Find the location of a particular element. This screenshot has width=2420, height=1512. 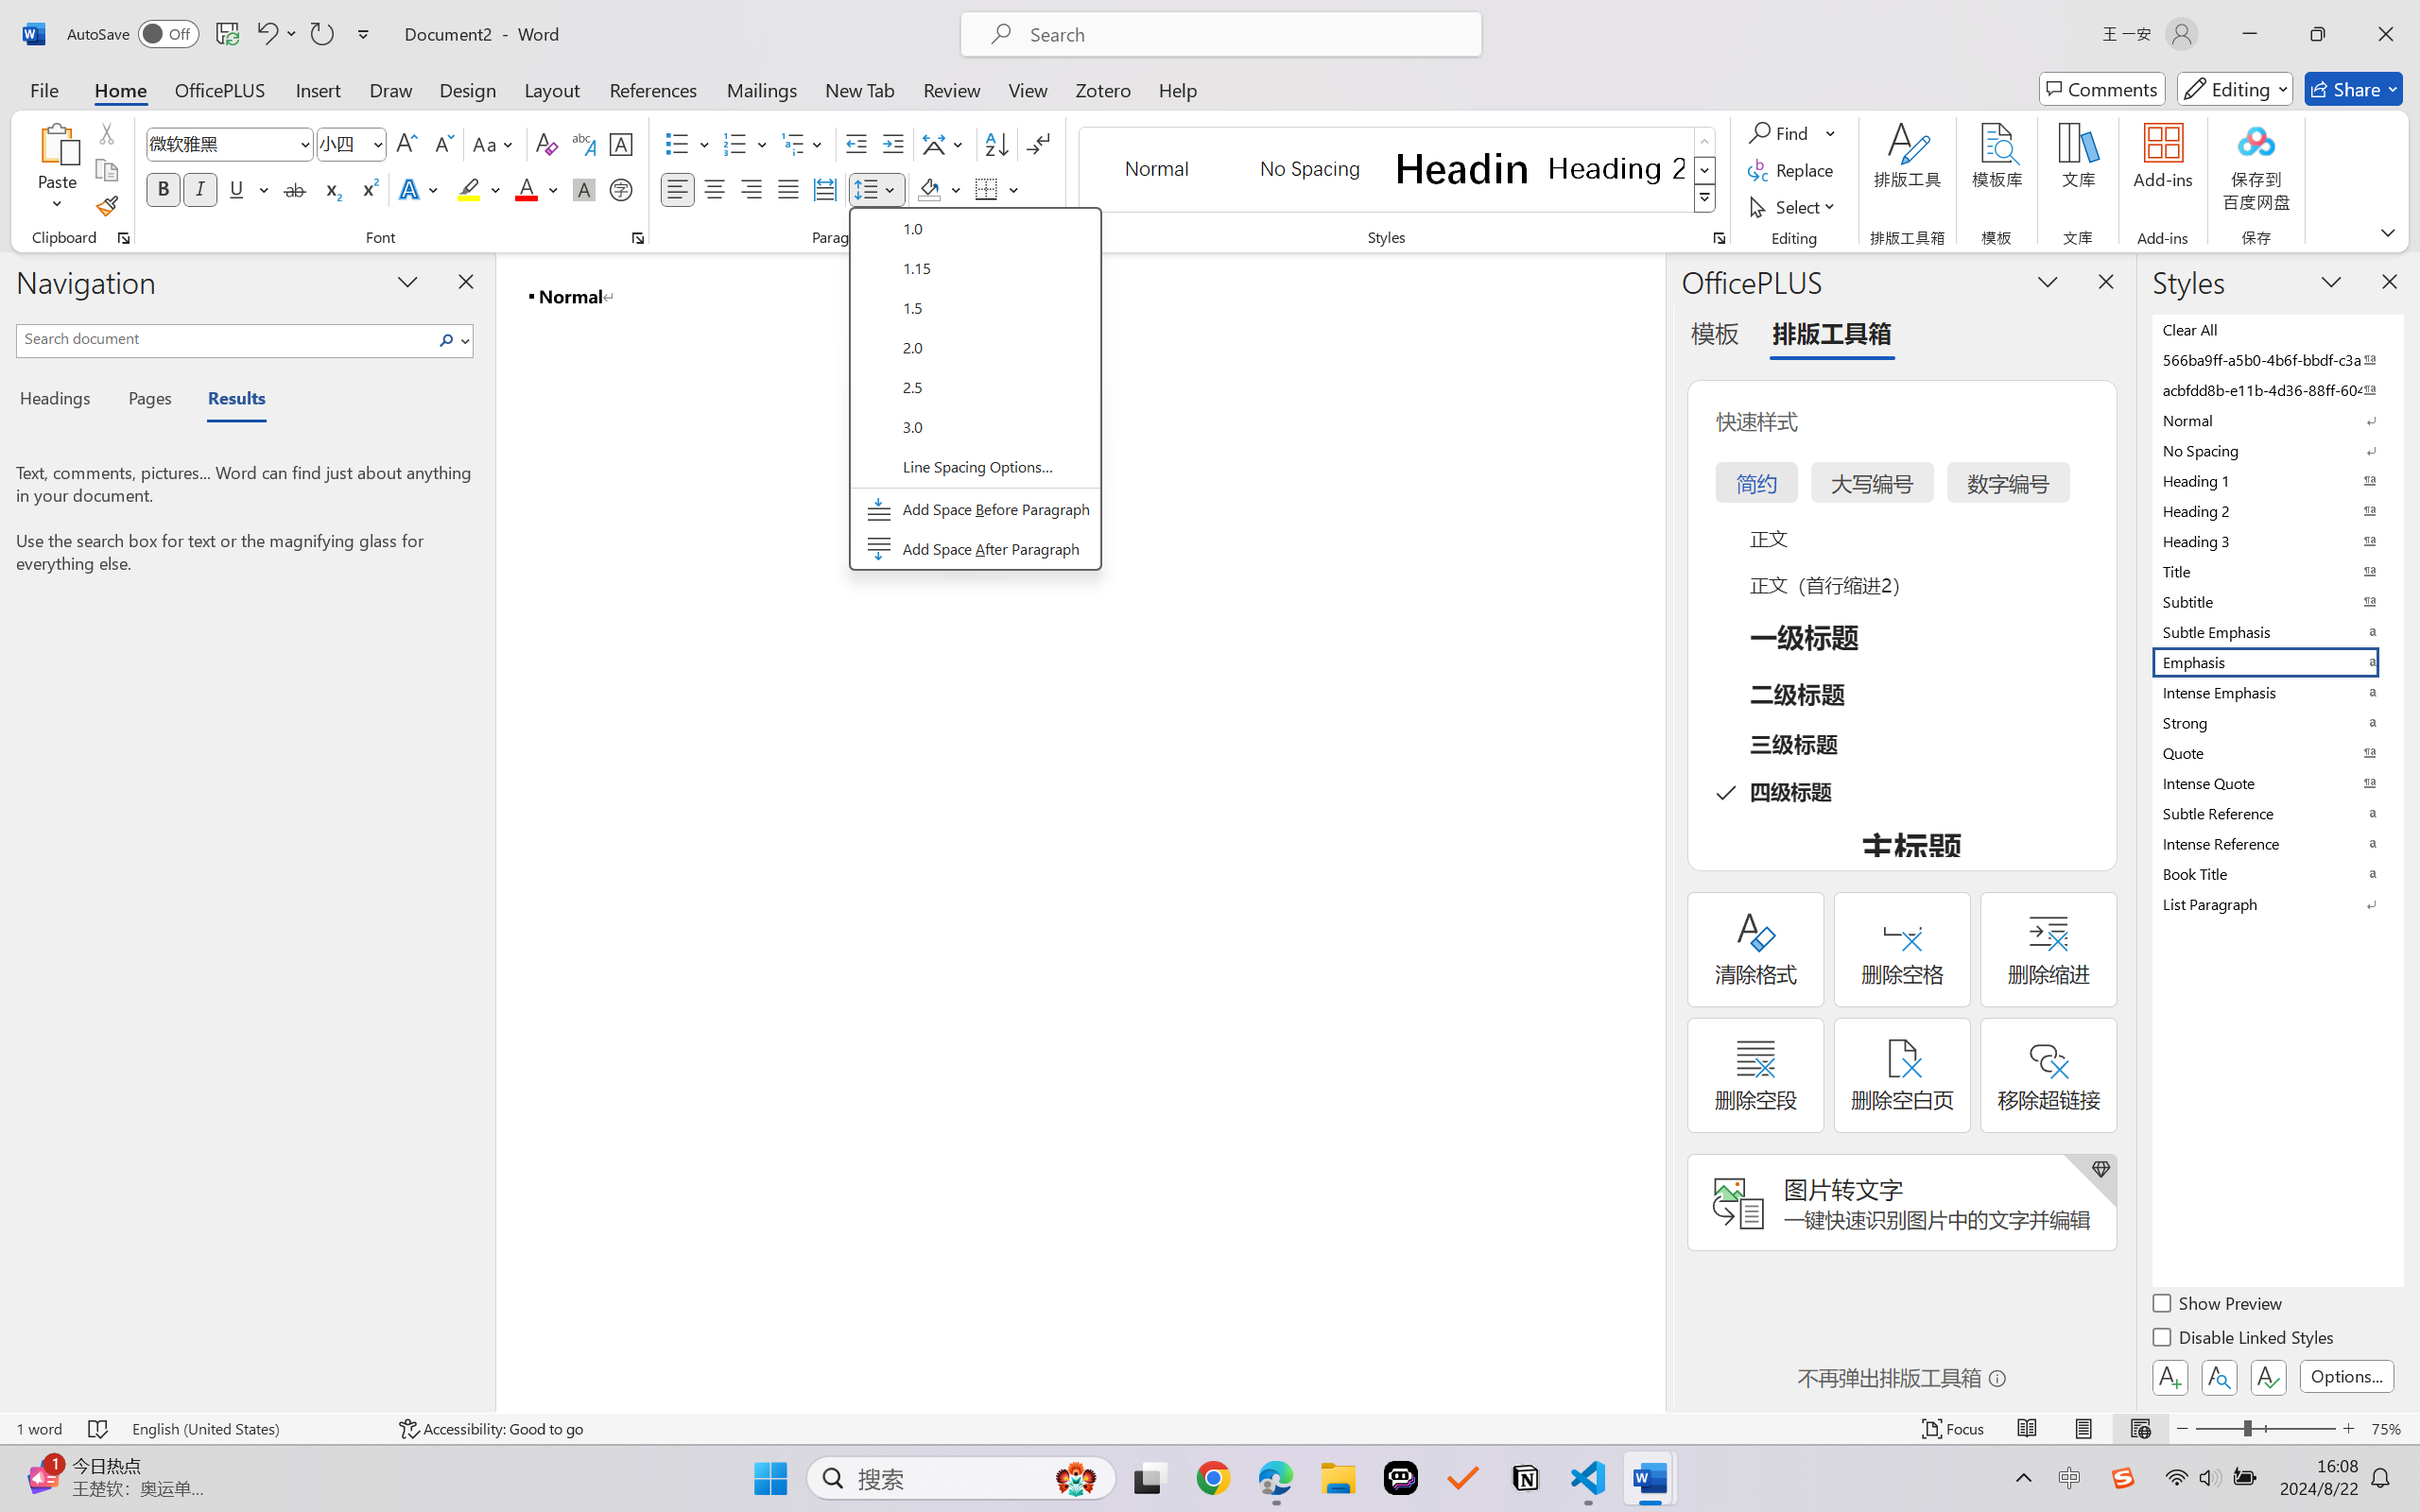

Intense Emphasis is located at coordinates (2276, 692).